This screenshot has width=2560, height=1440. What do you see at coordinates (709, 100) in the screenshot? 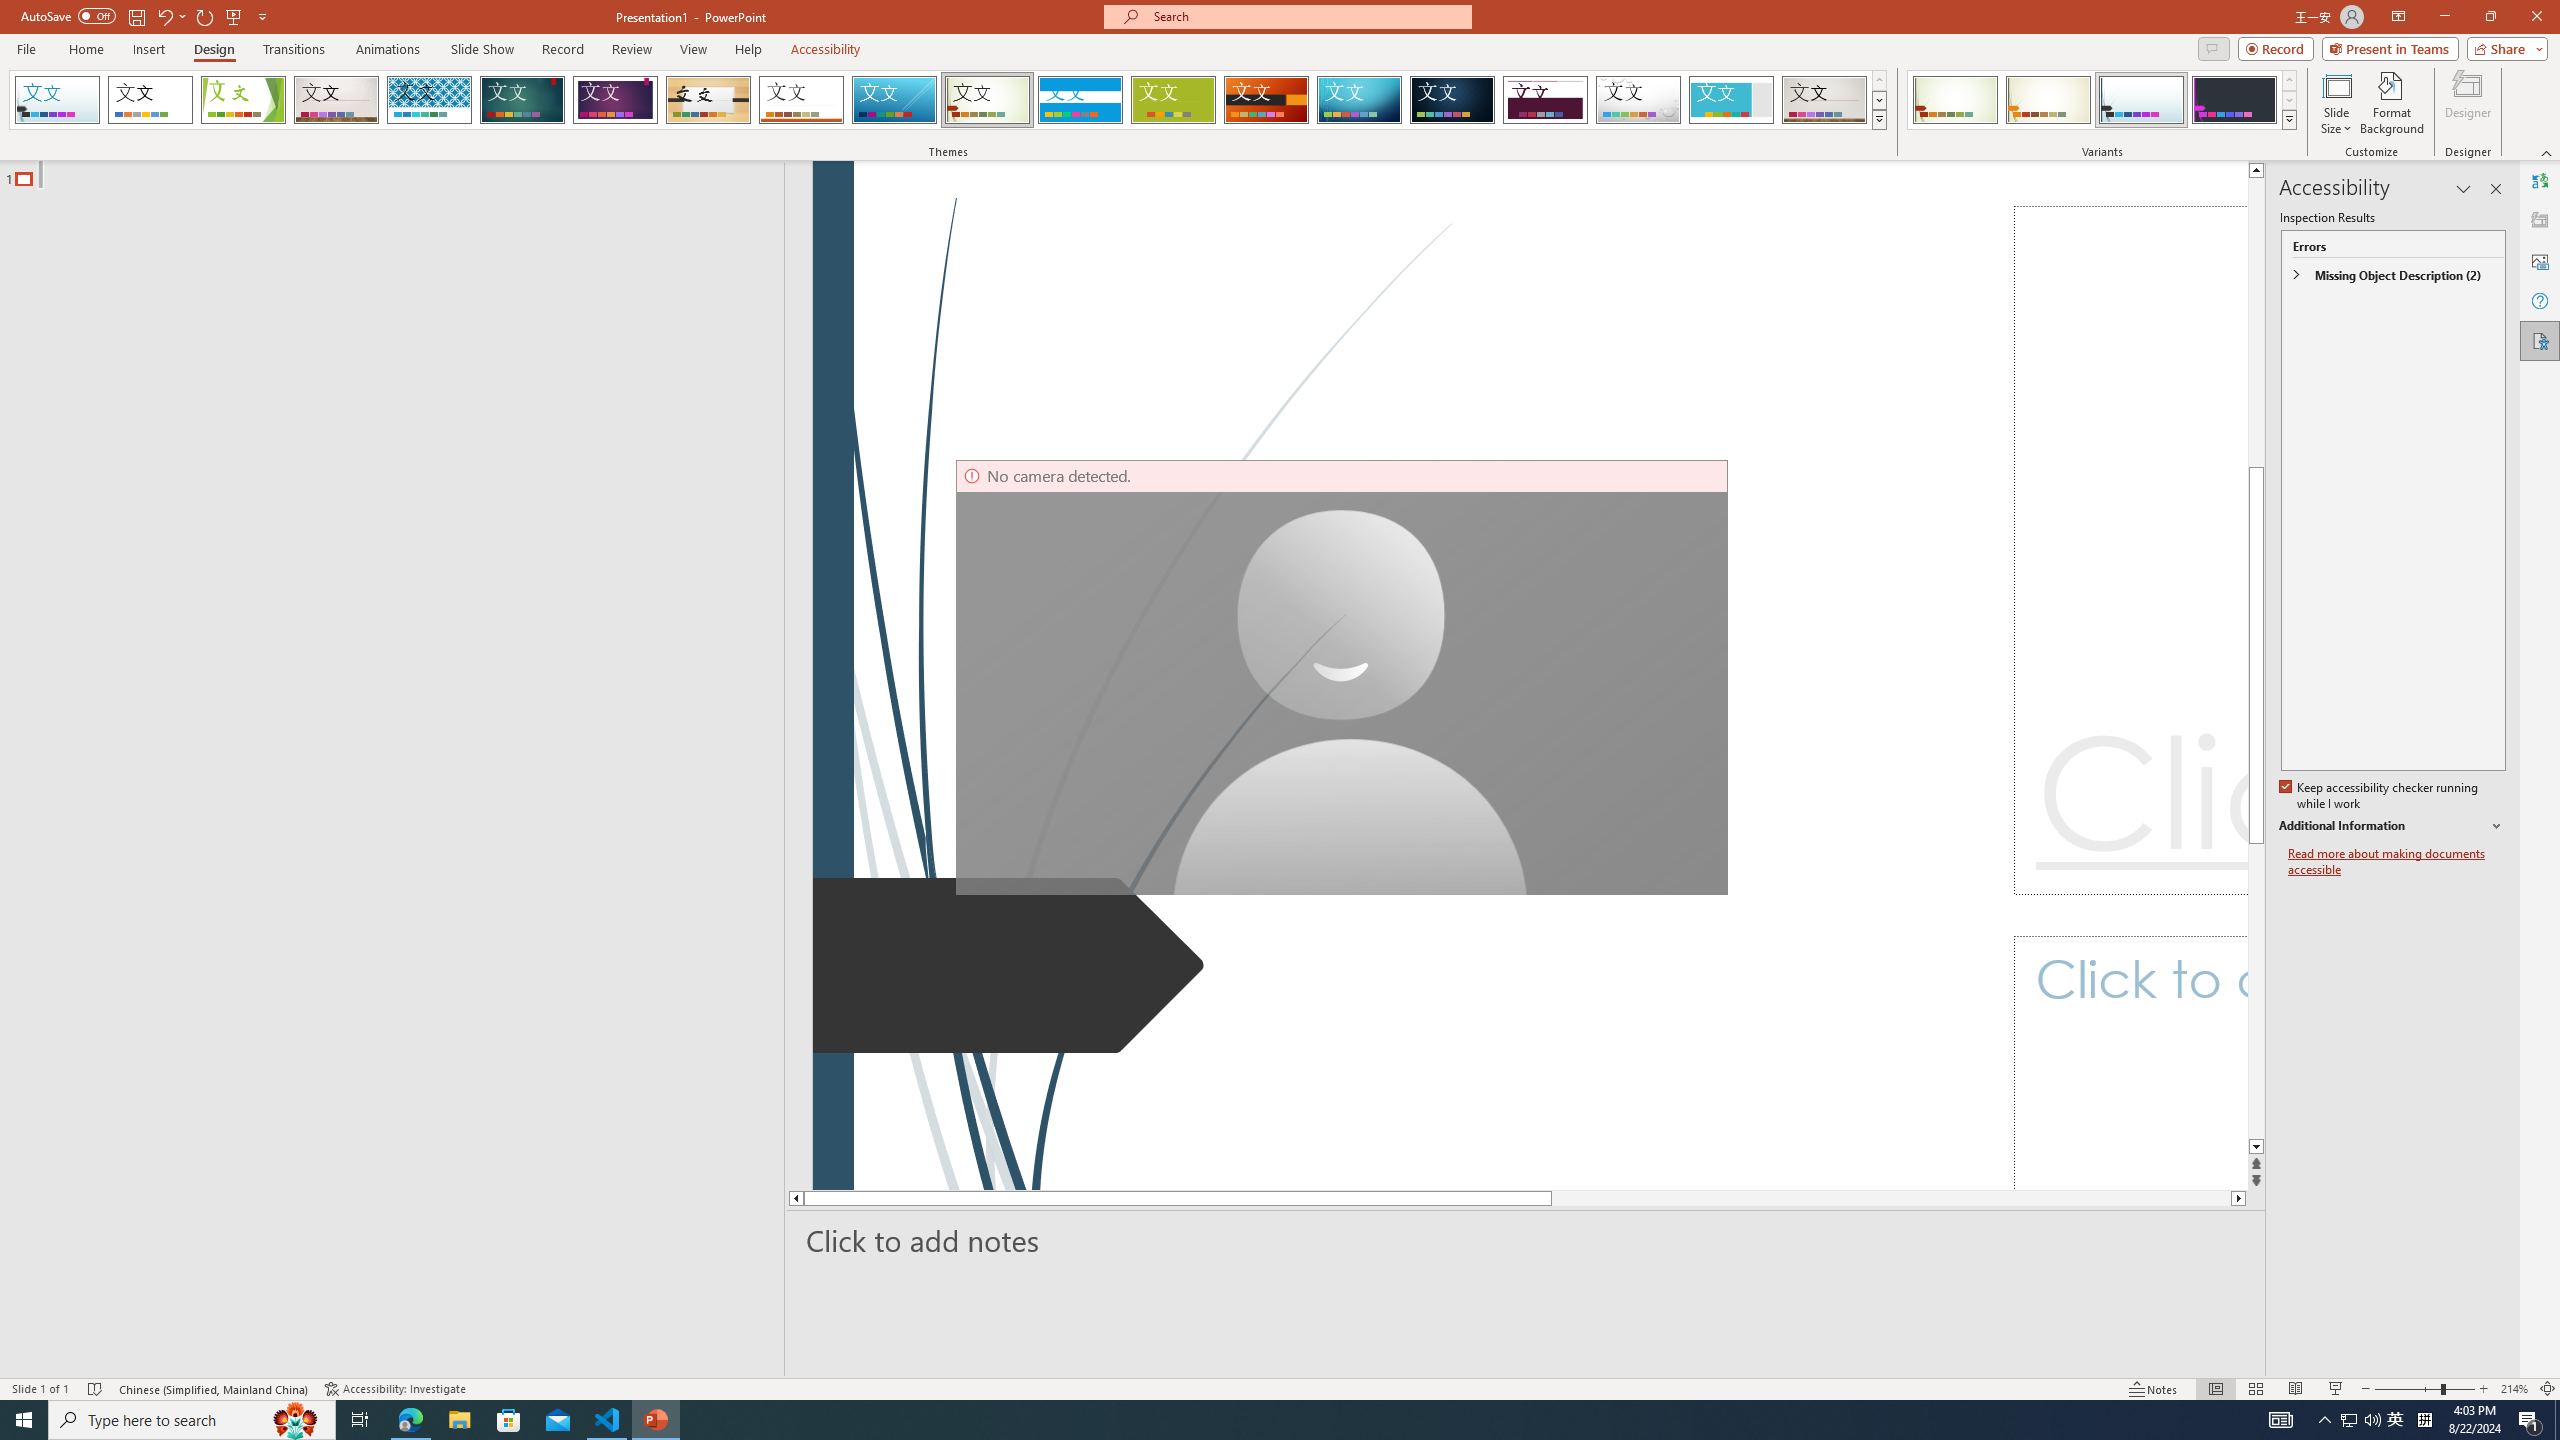
I see `Organic` at bounding box center [709, 100].